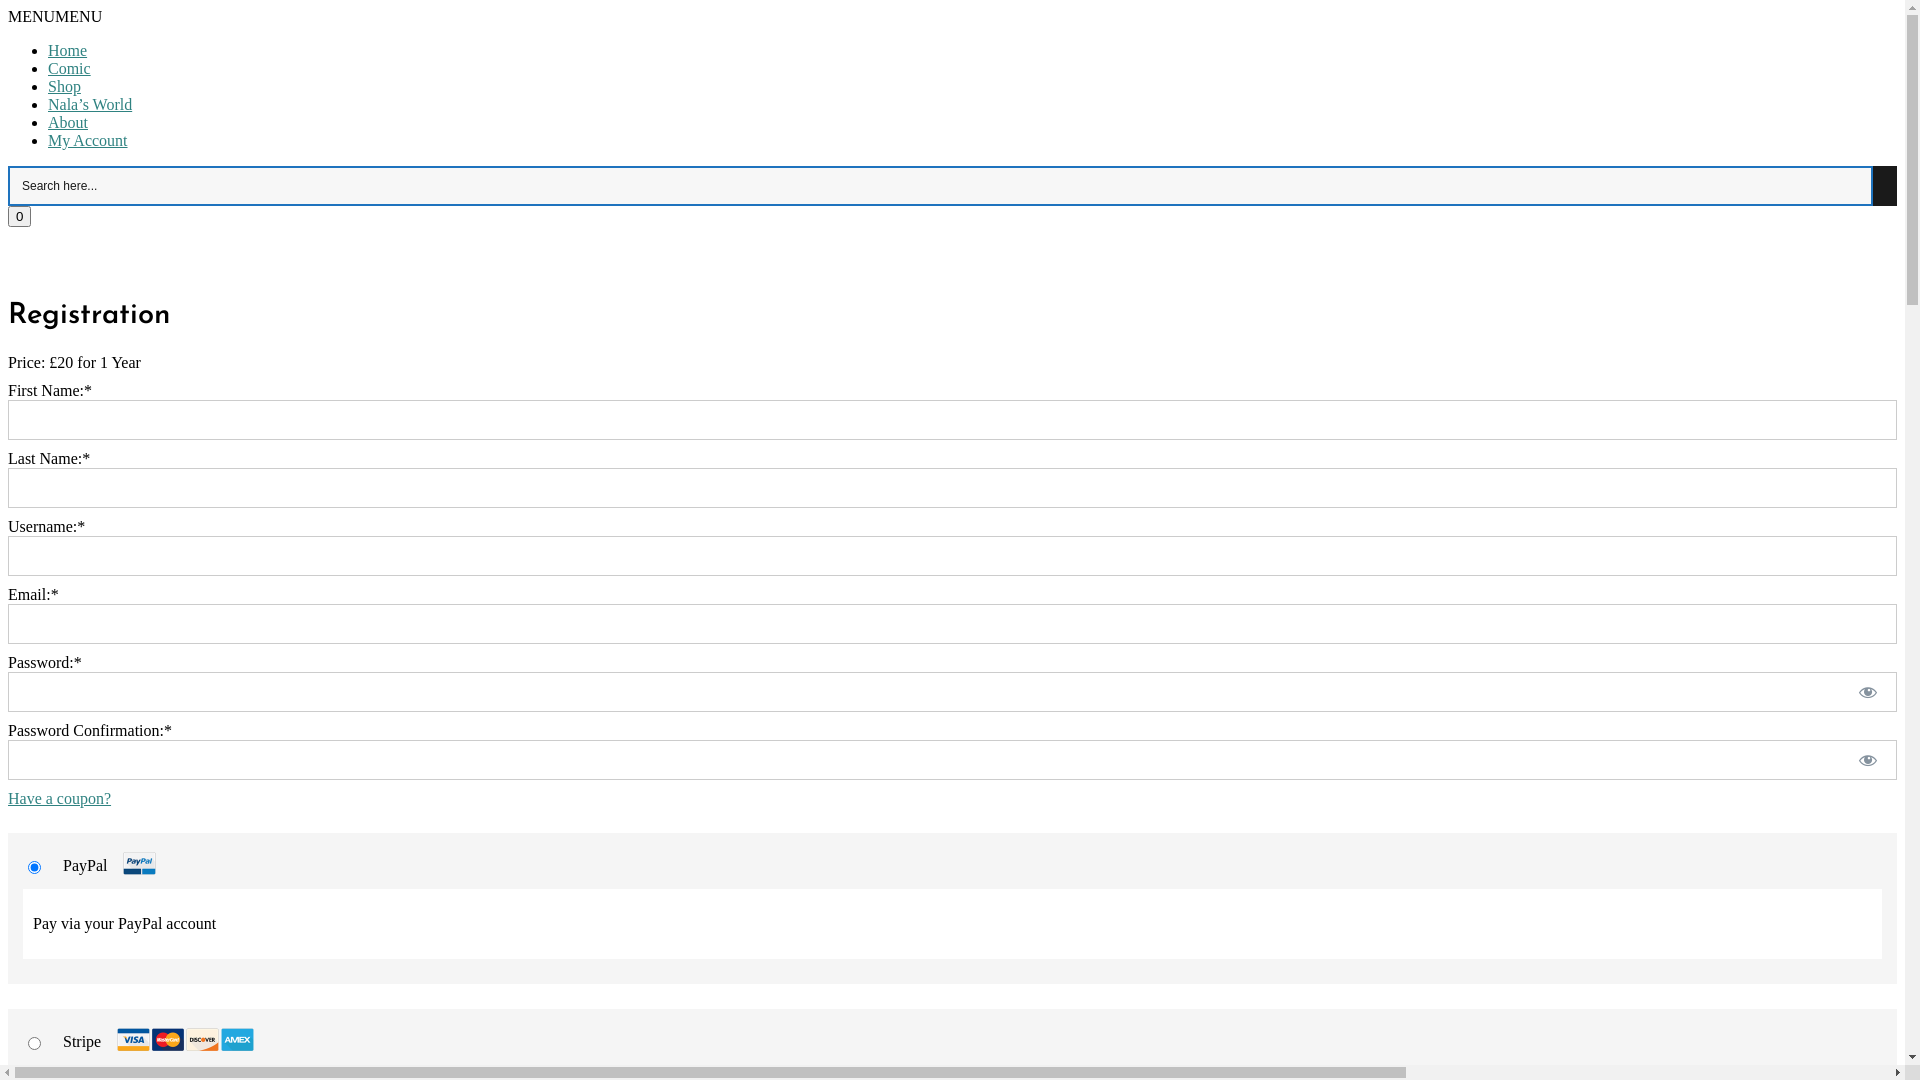  I want to click on Comic, so click(70, 68).